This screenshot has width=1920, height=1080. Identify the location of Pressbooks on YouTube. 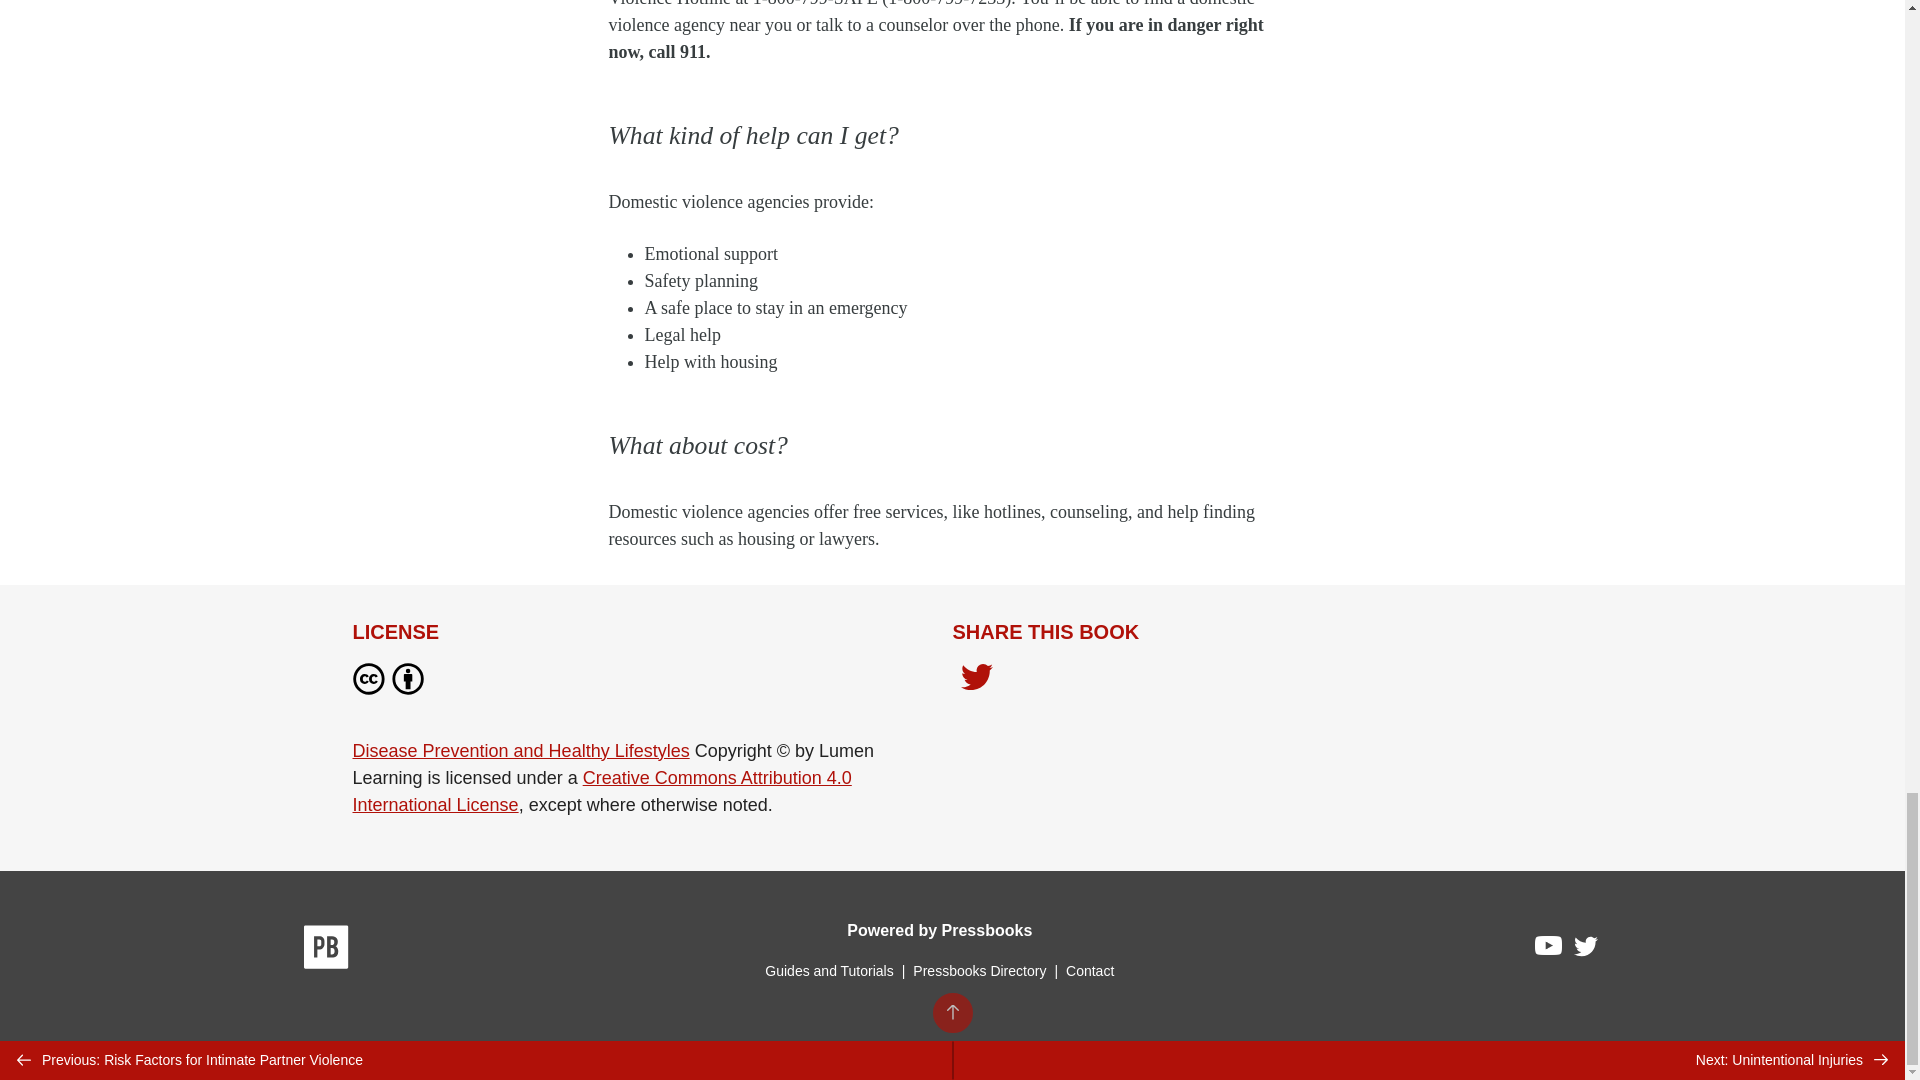
(1549, 950).